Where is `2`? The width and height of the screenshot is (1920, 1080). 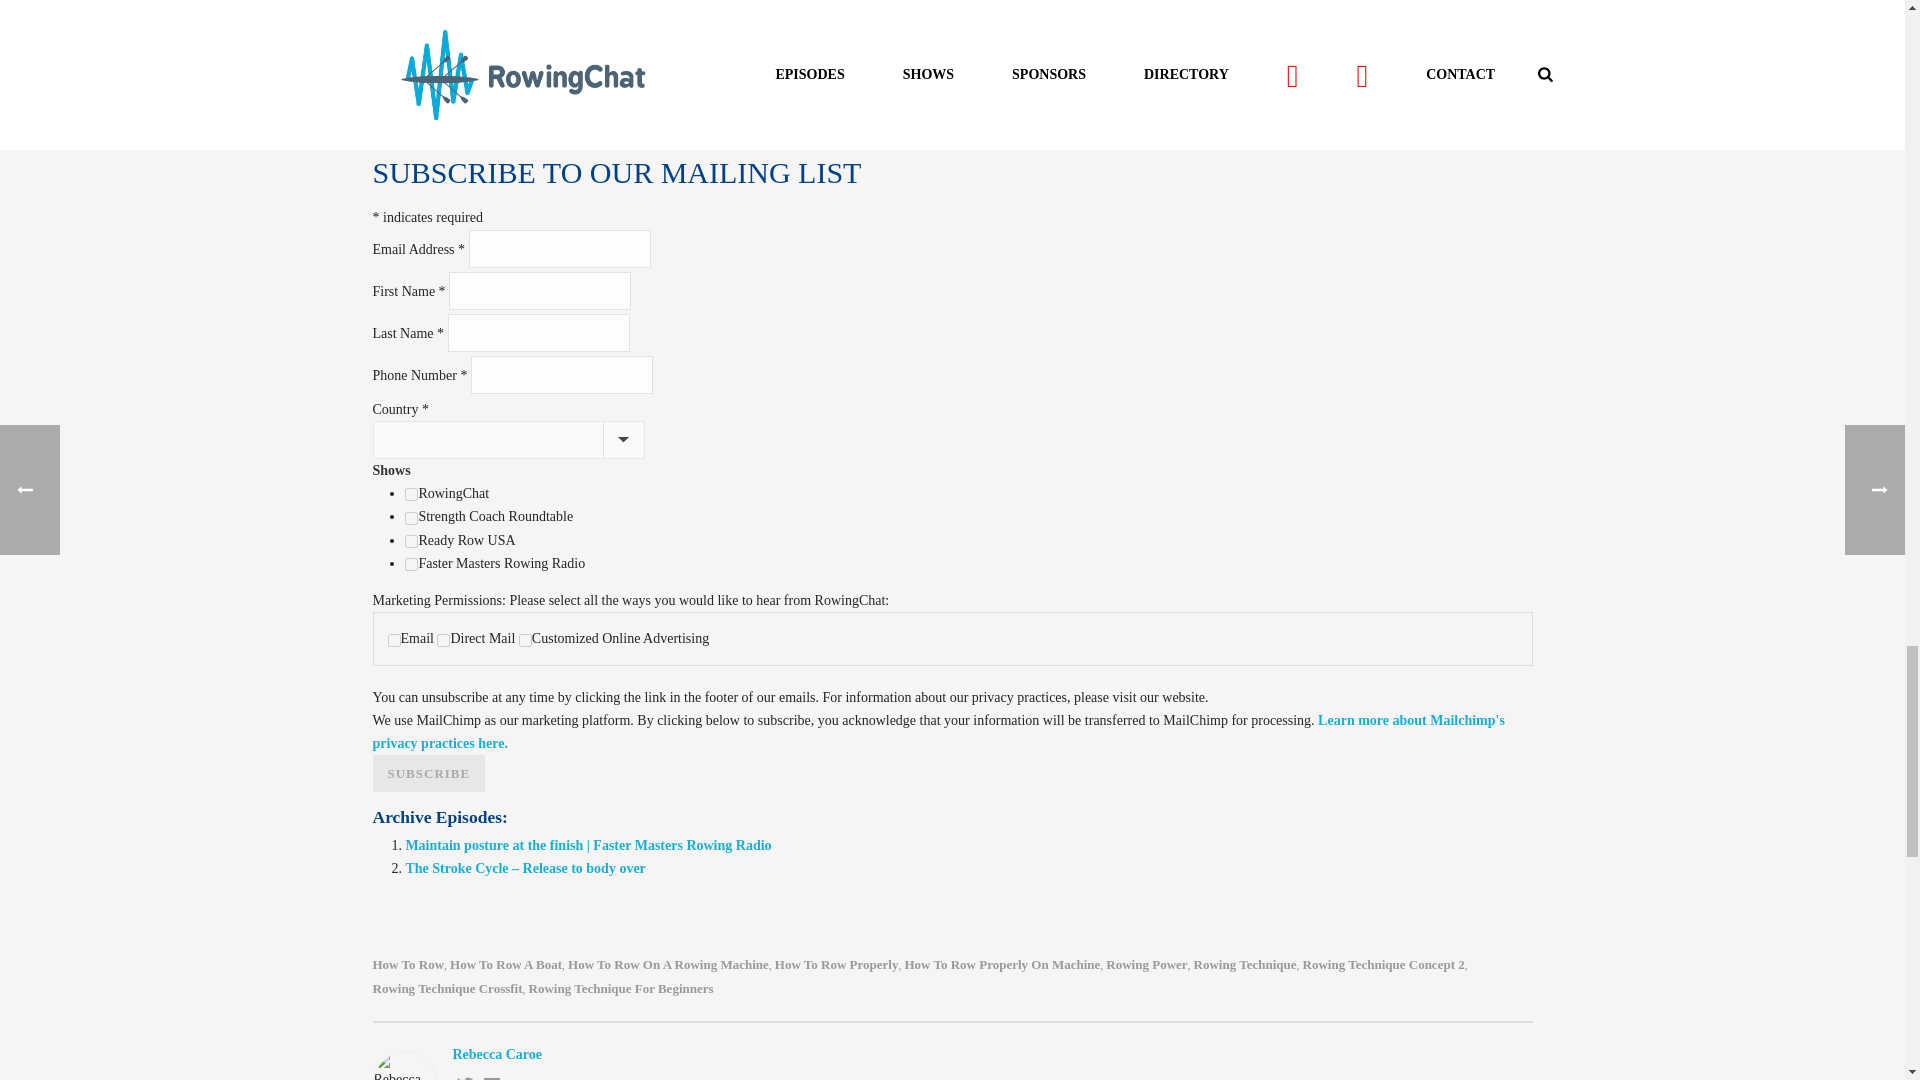
2 is located at coordinates (412, 518).